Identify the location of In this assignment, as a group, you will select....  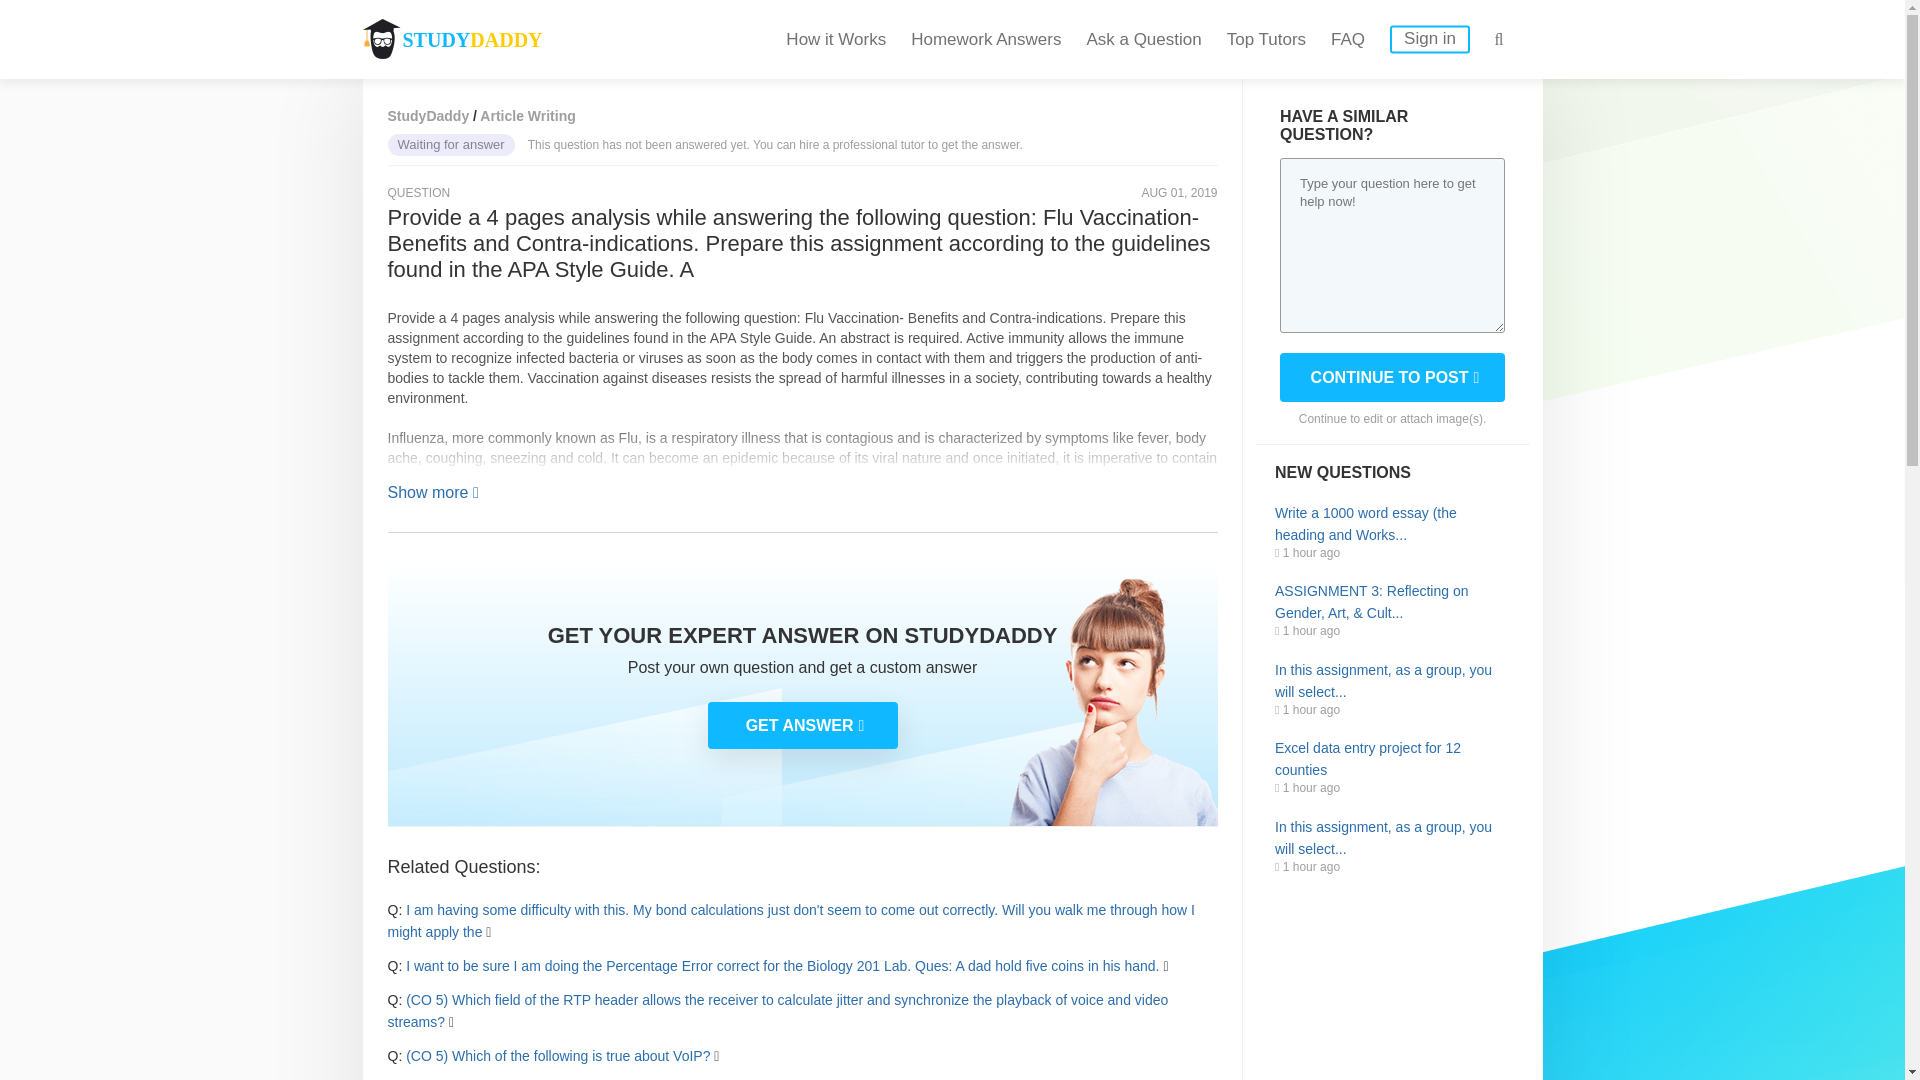
(1392, 680).